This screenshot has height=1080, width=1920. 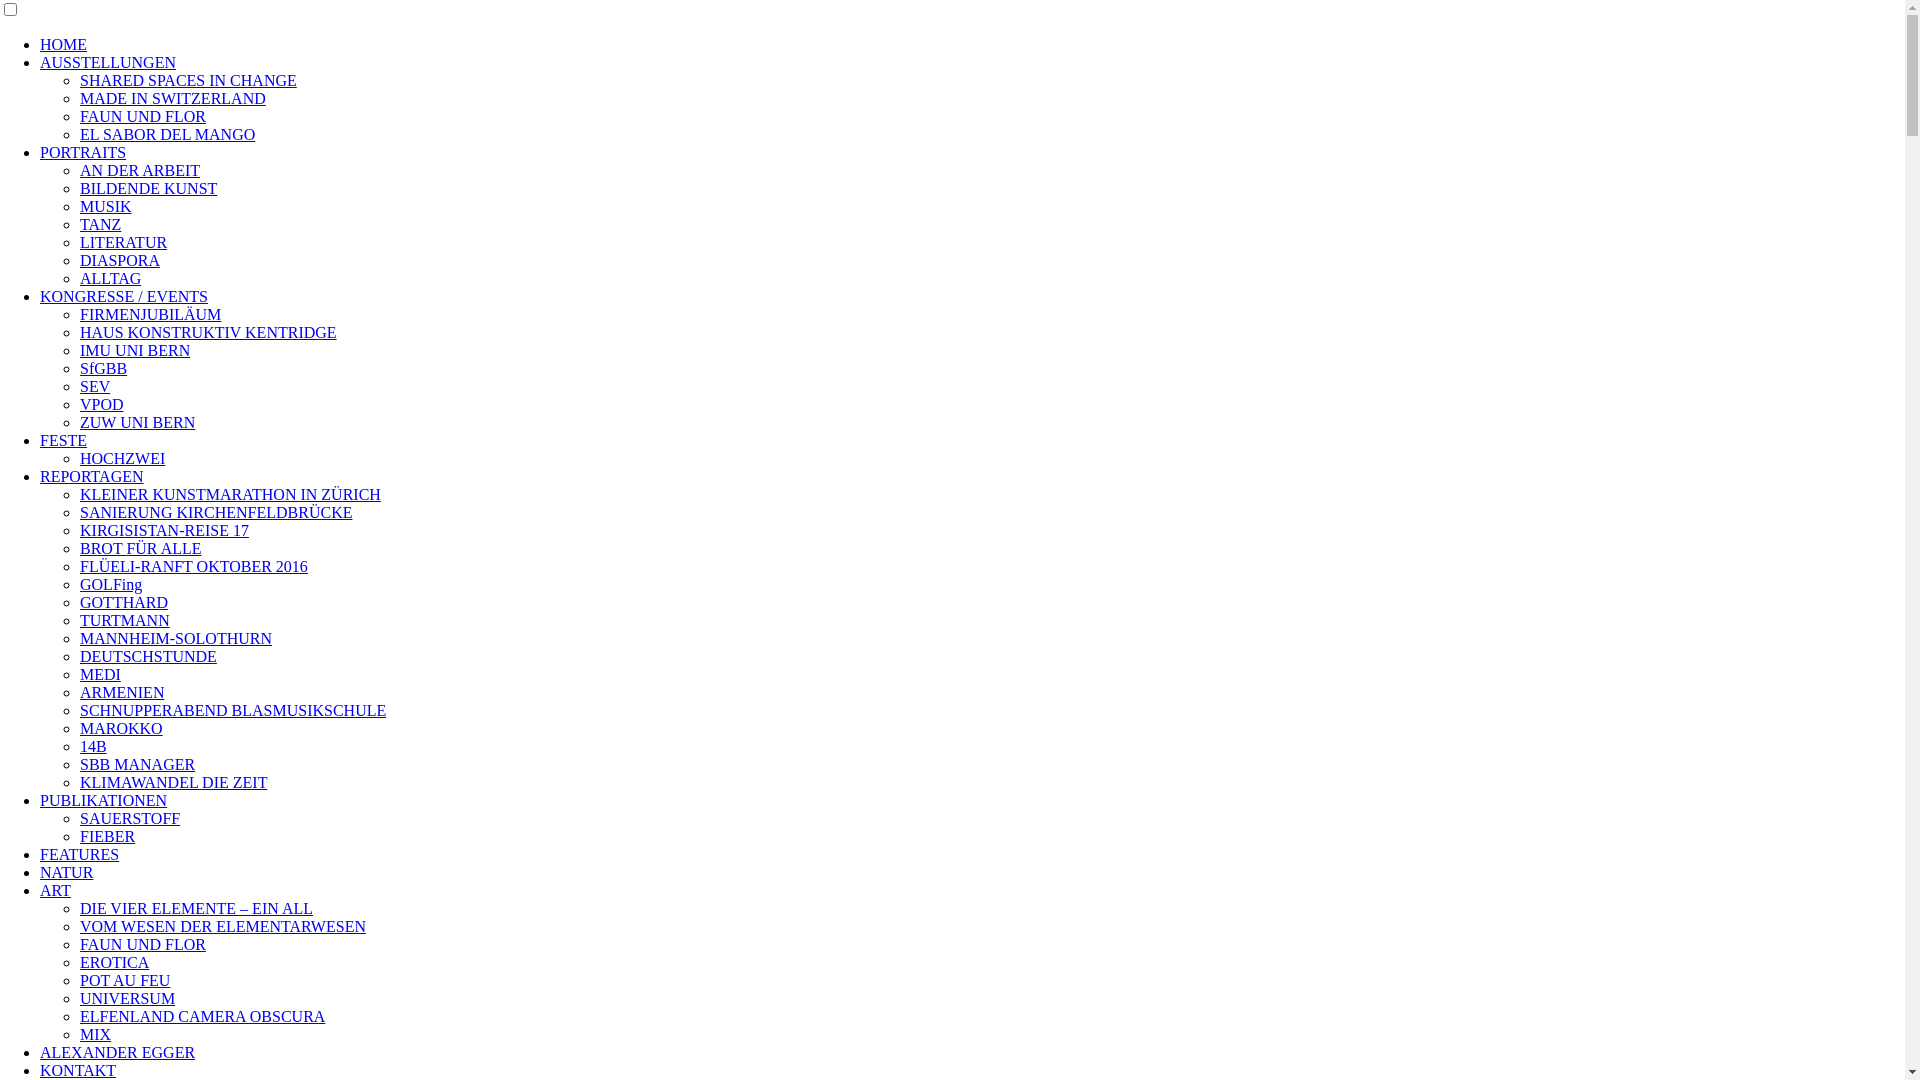 What do you see at coordinates (124, 602) in the screenshot?
I see `GOTTHARD` at bounding box center [124, 602].